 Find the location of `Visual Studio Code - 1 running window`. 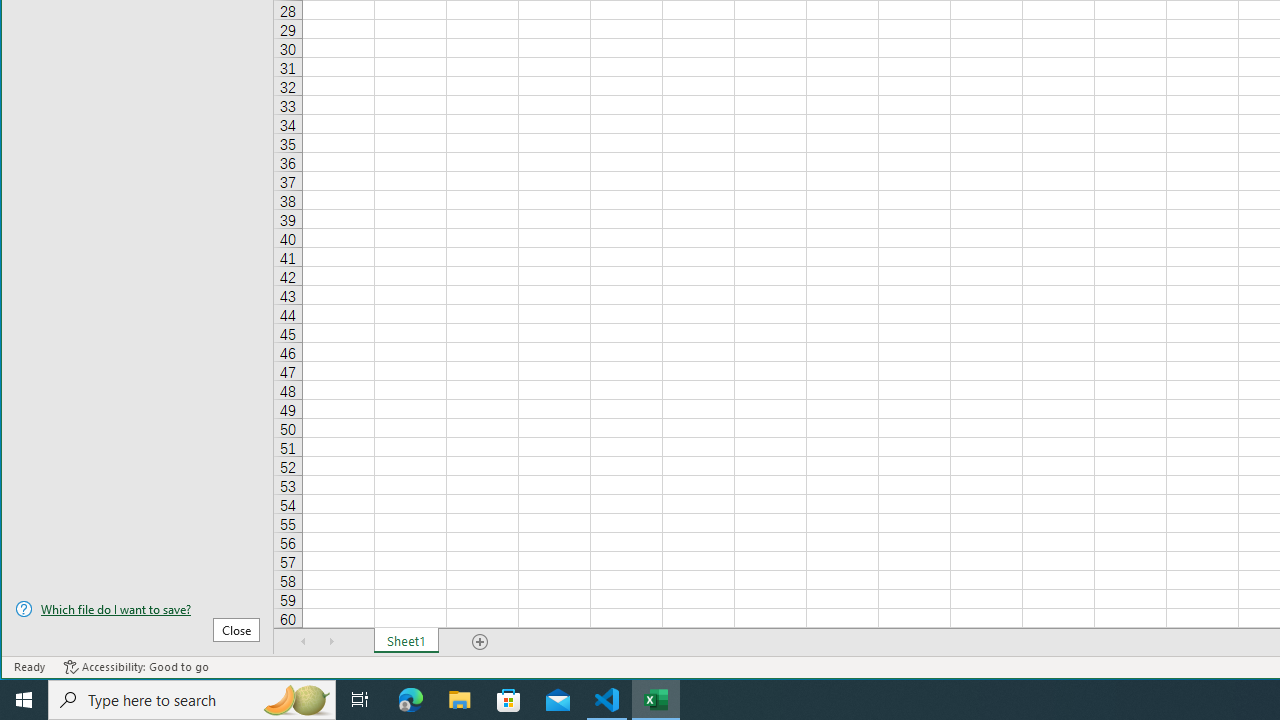

Visual Studio Code - 1 running window is located at coordinates (607, 700).